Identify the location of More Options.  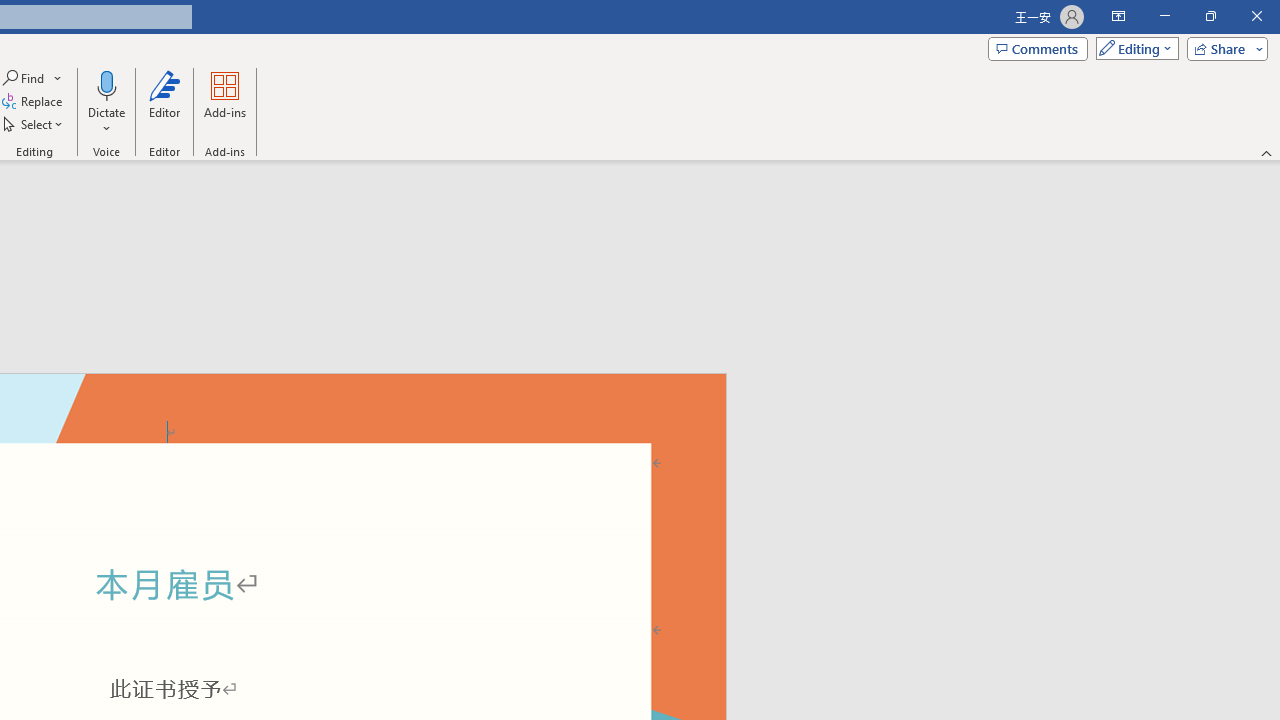
(106, 121).